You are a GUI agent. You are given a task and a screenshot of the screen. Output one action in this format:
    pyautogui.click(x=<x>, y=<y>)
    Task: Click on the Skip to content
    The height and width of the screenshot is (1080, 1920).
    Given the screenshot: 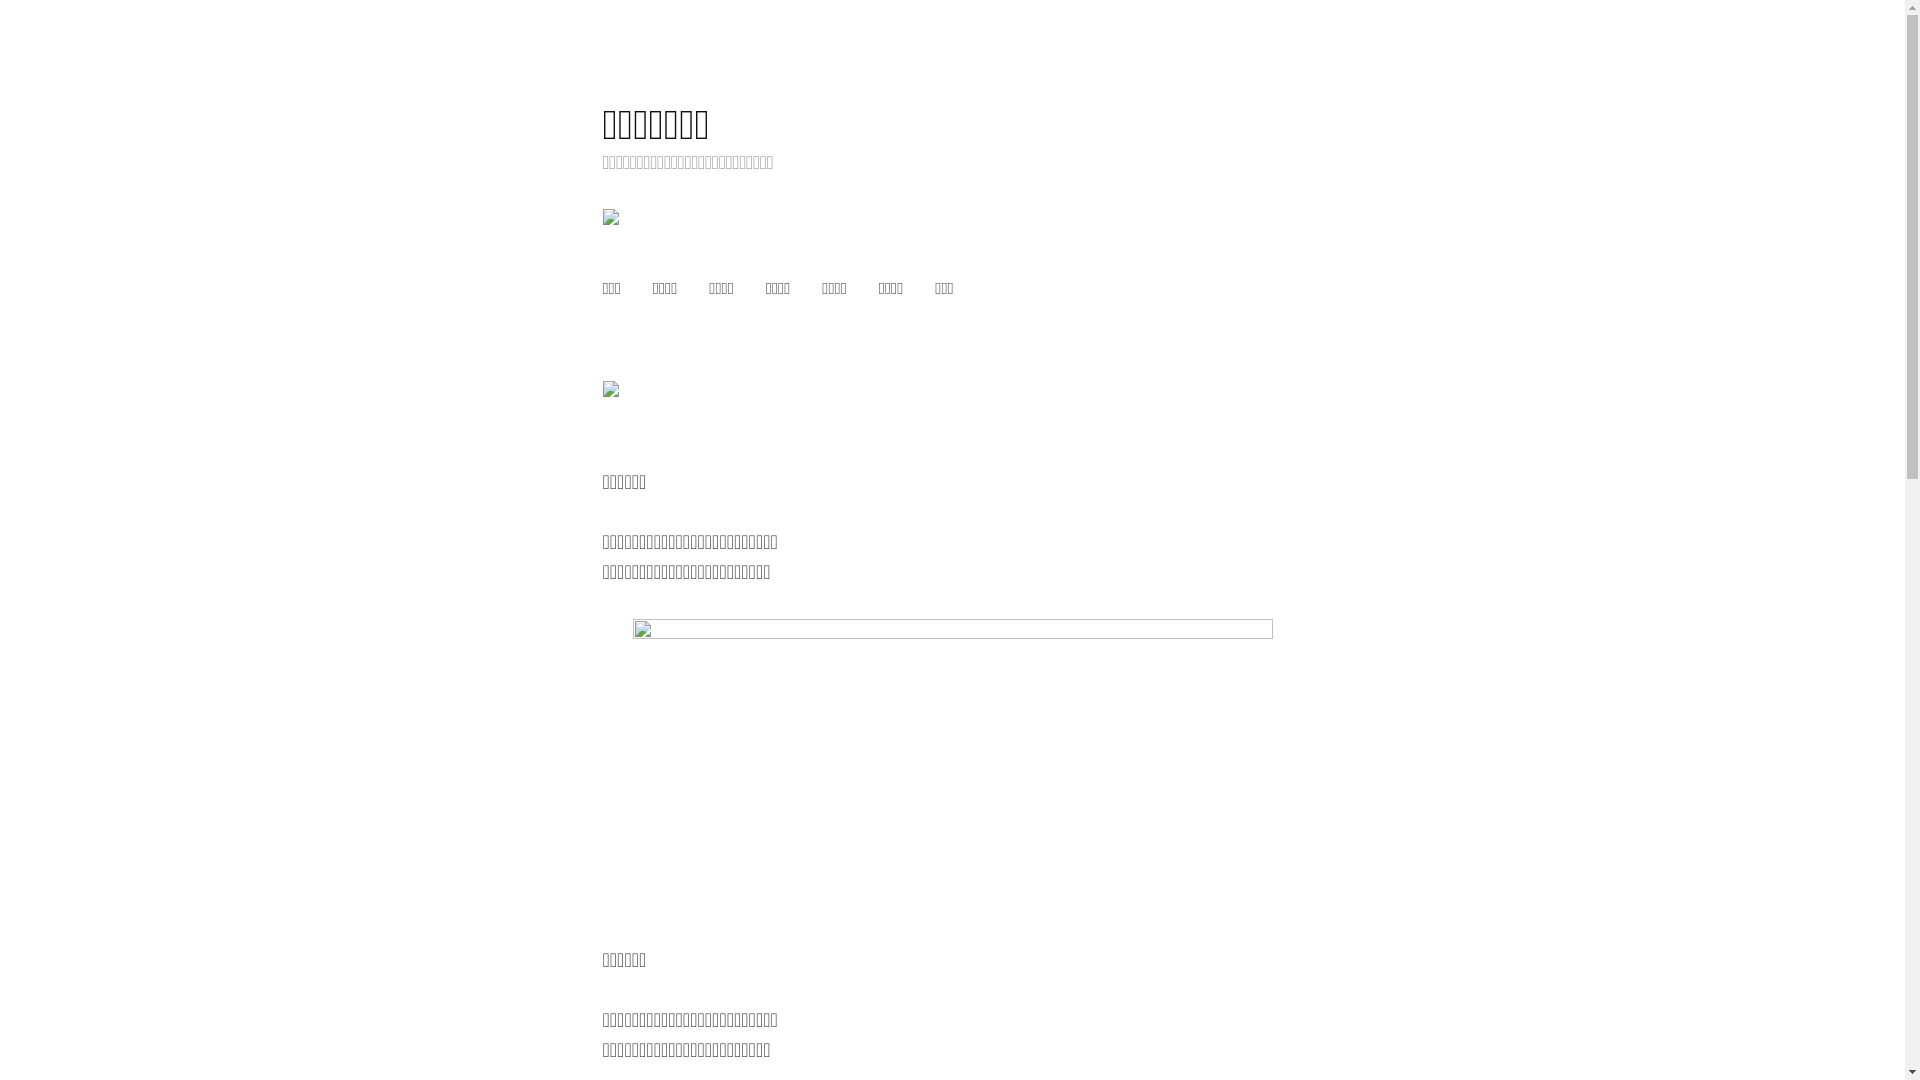 What is the action you would take?
    pyautogui.click(x=602, y=100)
    